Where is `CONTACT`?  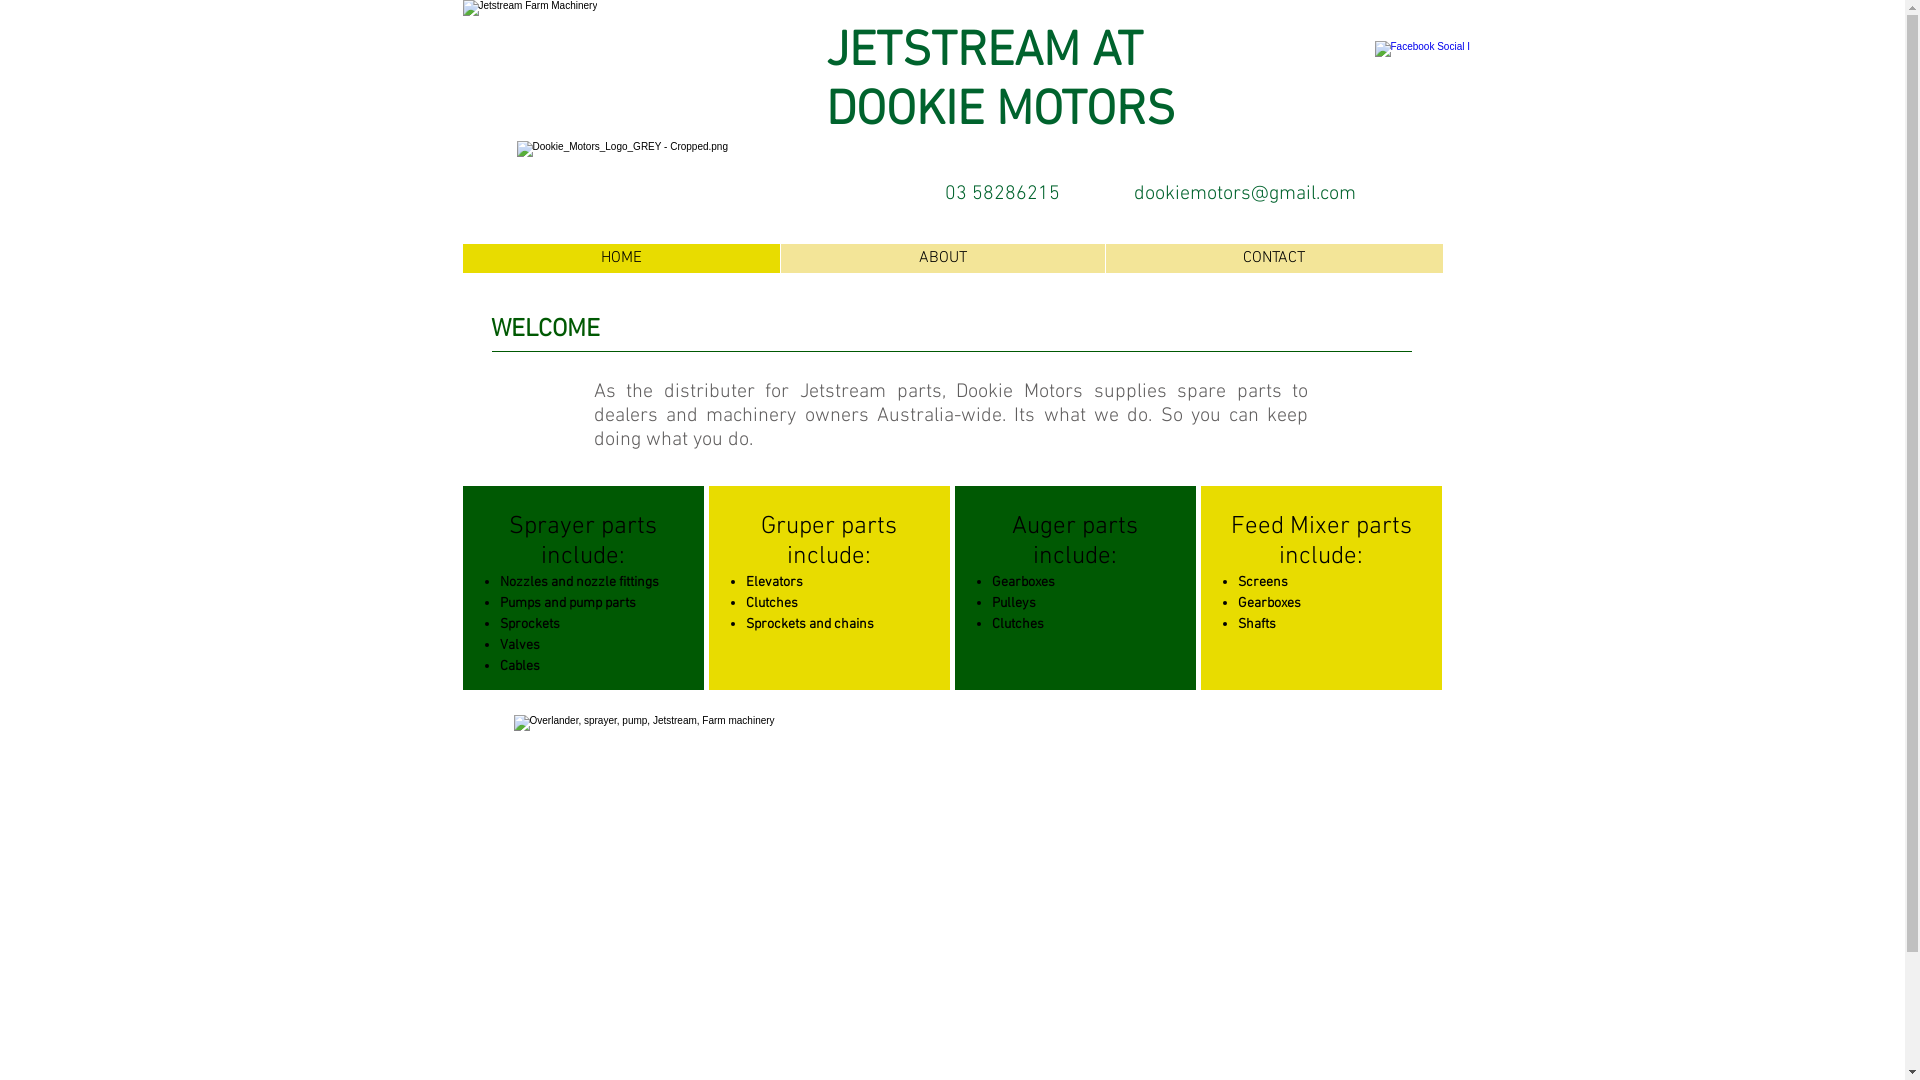
CONTACT is located at coordinates (1273, 258).